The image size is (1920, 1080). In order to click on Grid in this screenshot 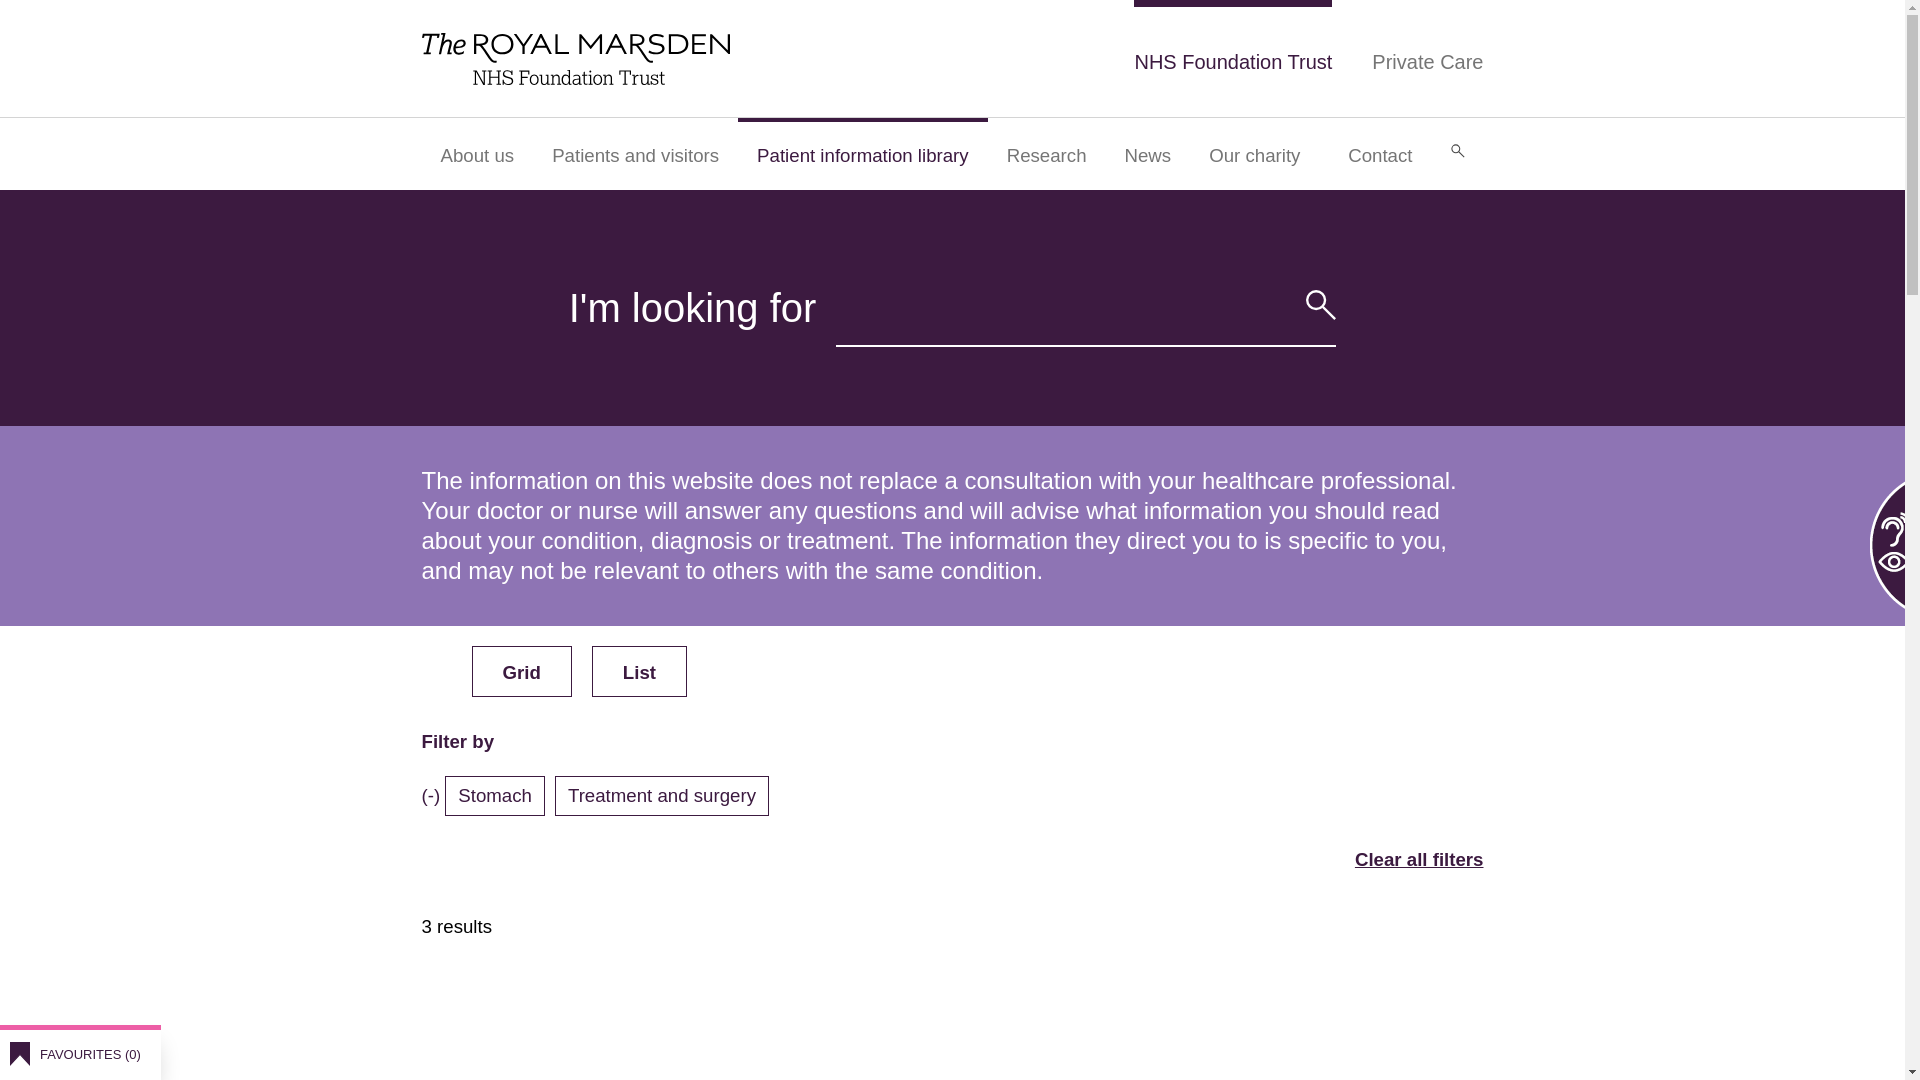, I will do `click(522, 670)`.